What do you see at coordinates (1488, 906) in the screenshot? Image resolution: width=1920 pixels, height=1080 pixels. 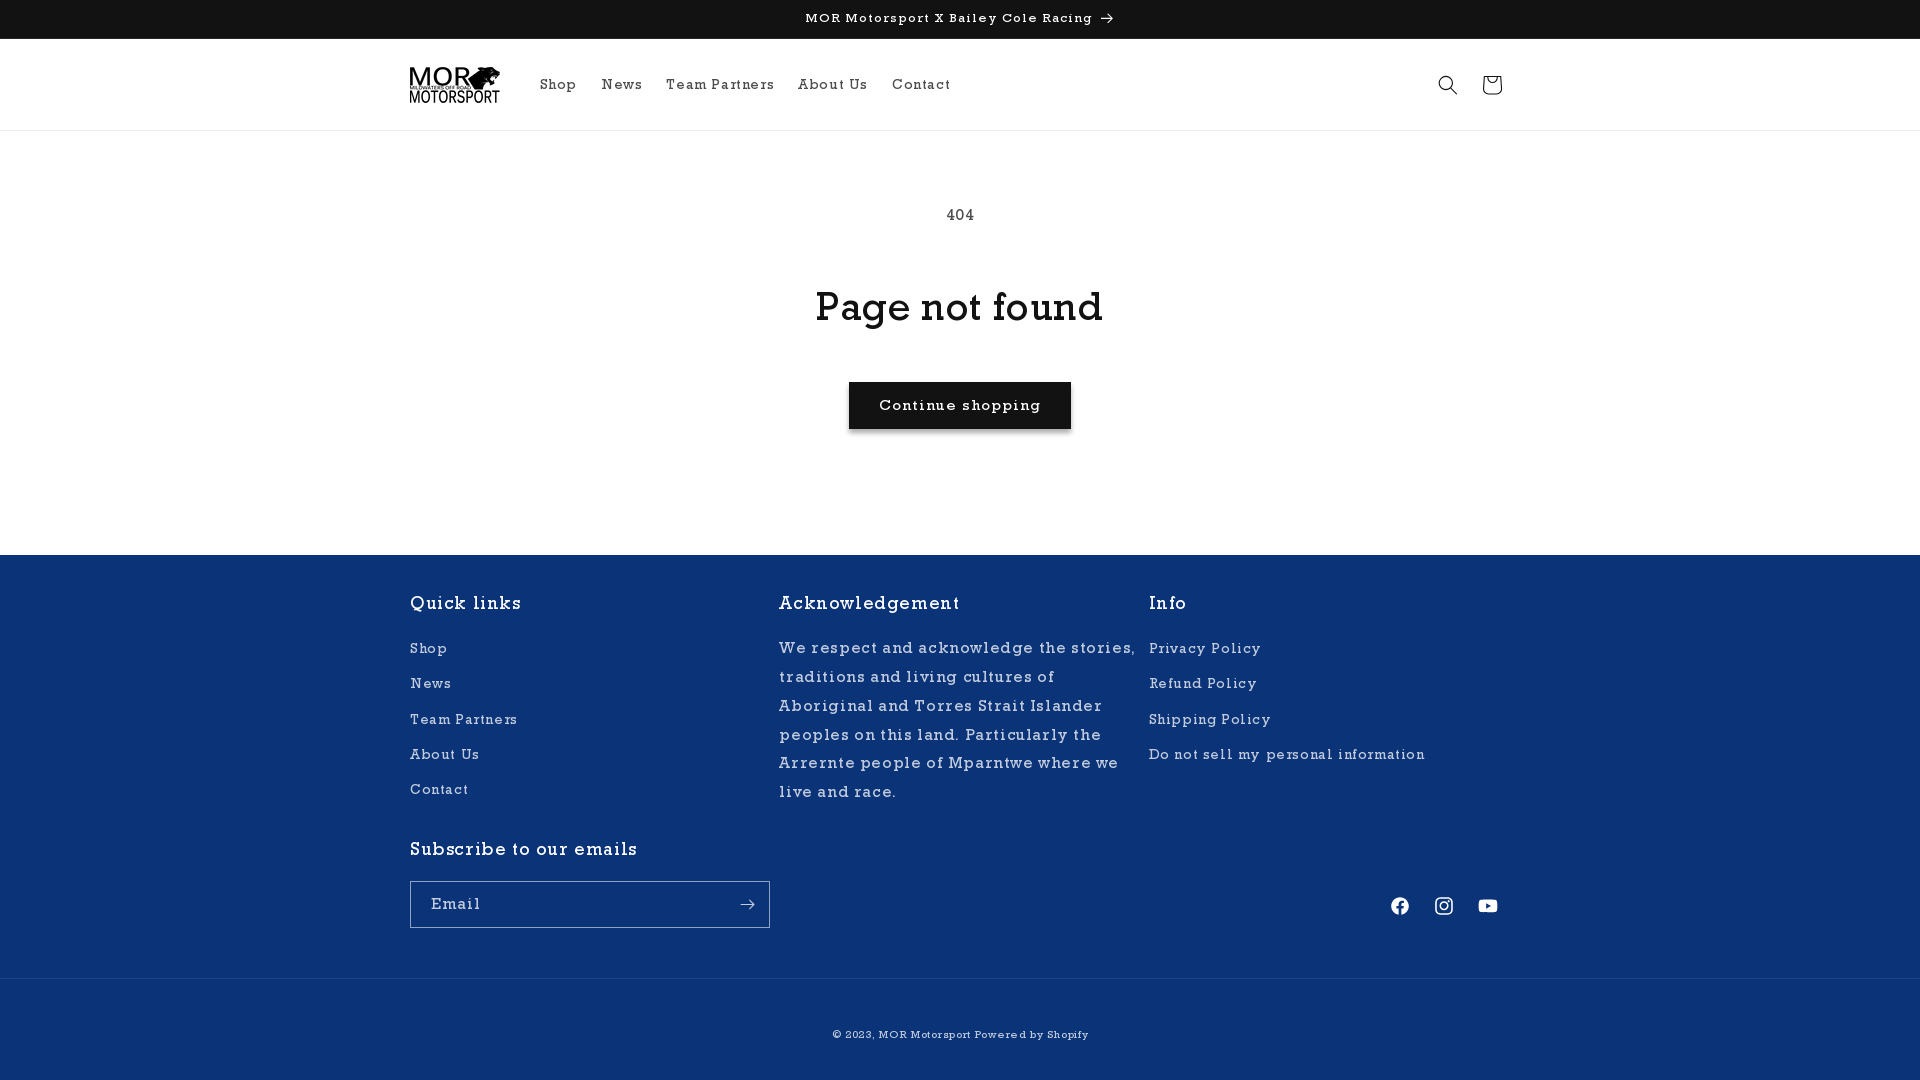 I see `YouTube` at bounding box center [1488, 906].